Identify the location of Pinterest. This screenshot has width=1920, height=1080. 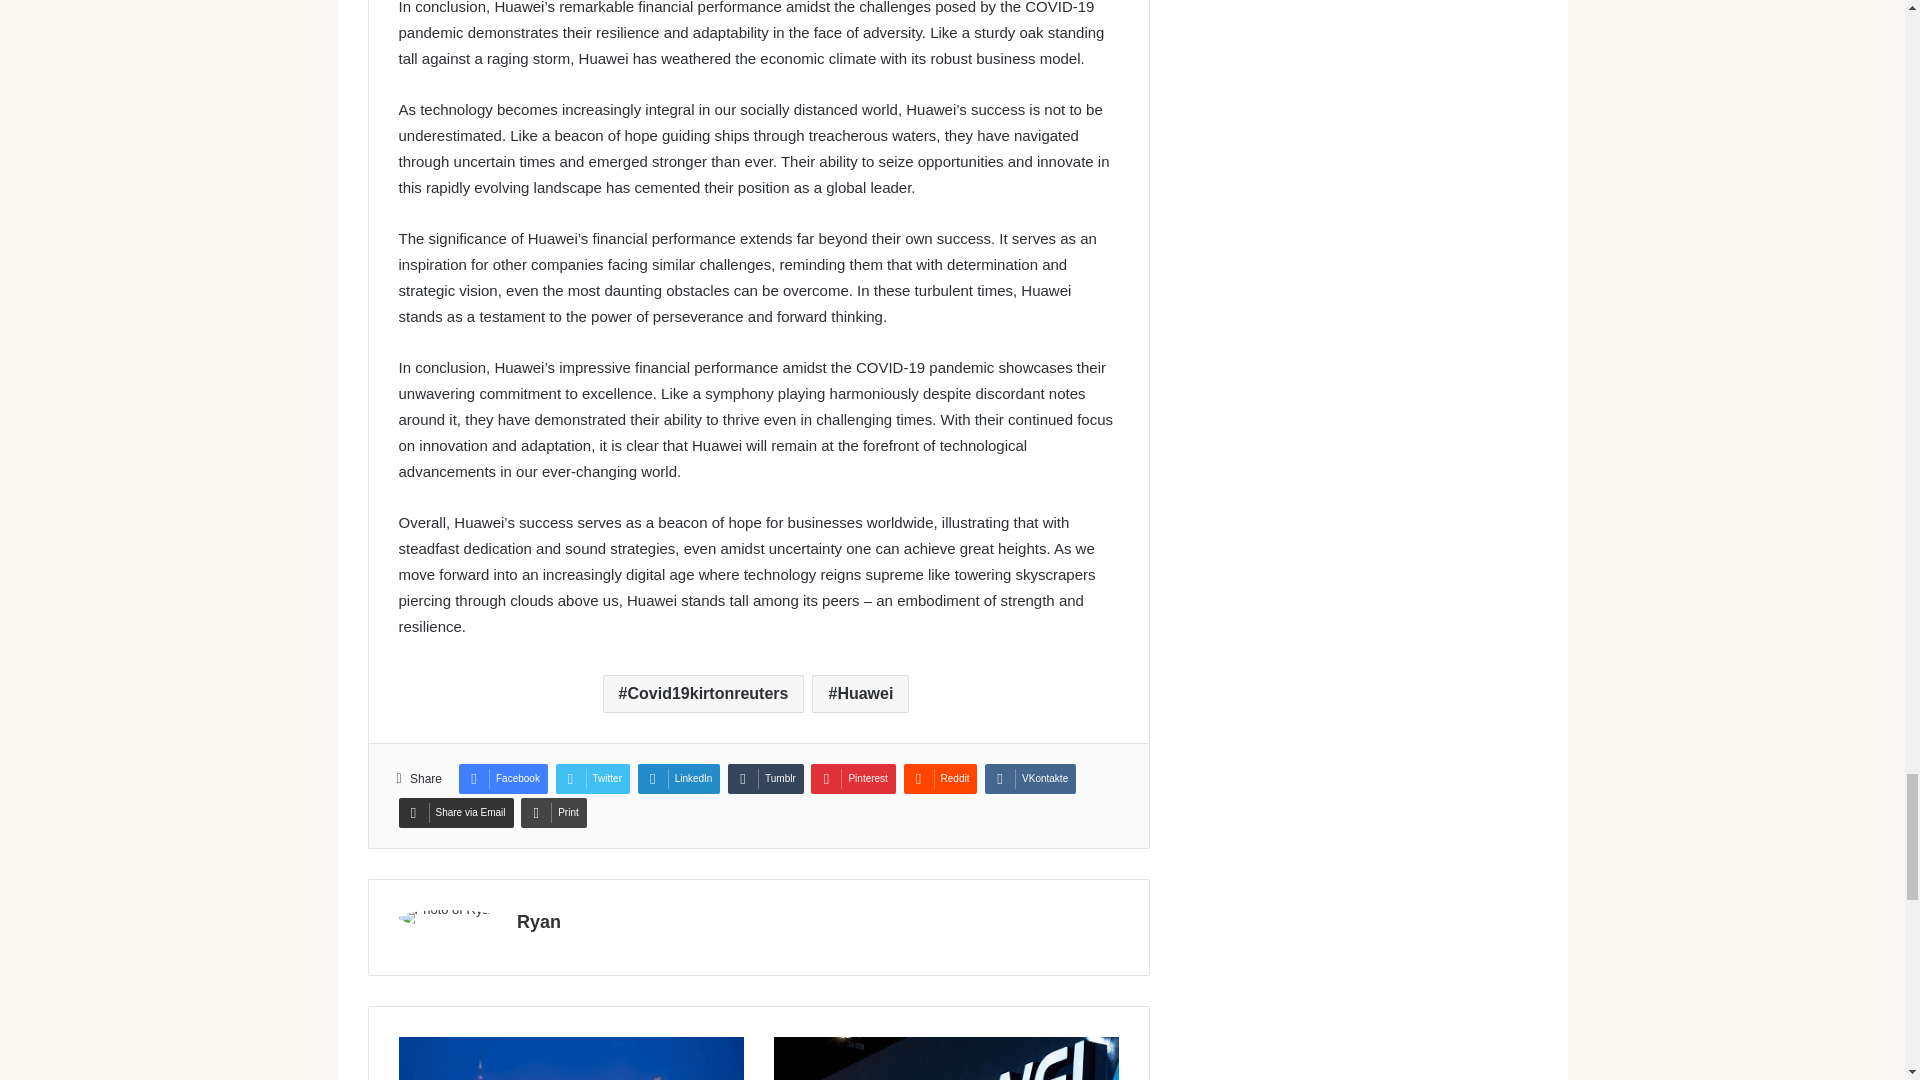
(852, 778).